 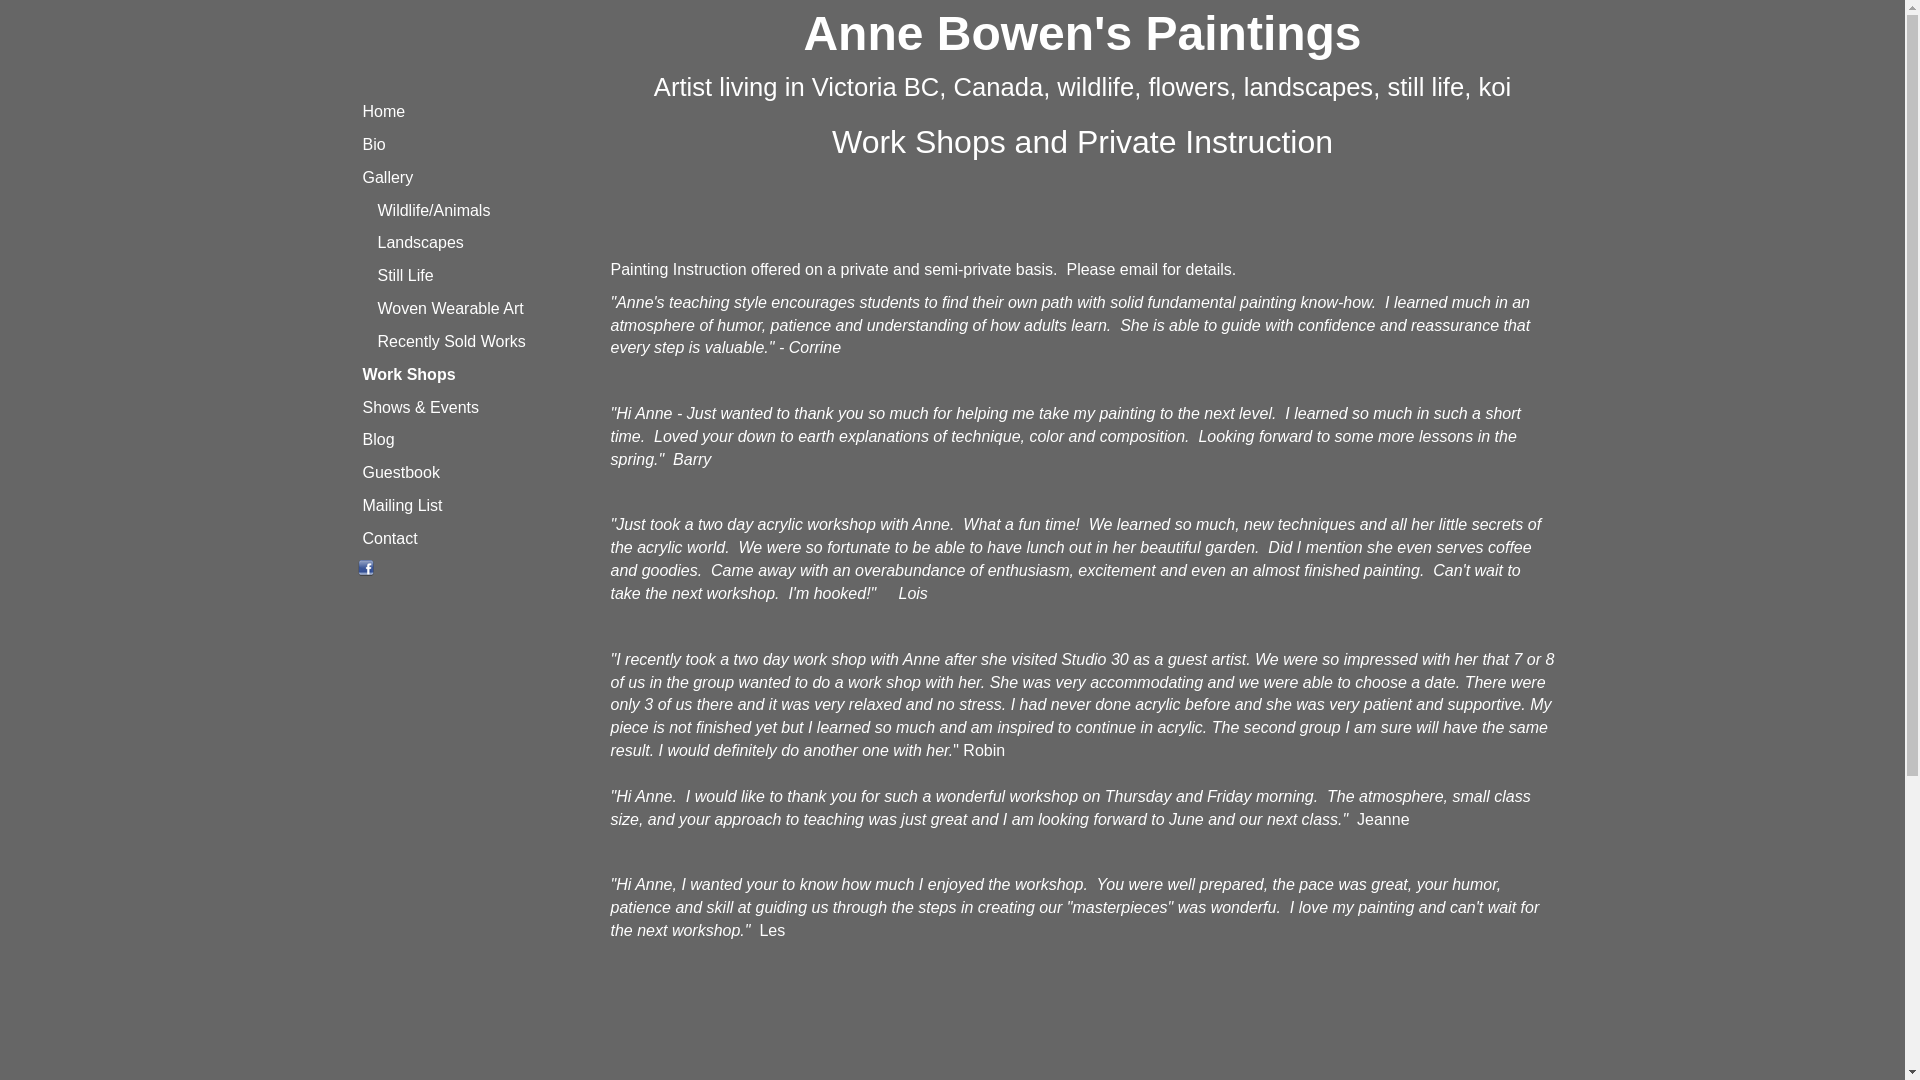 I want to click on Recently Sold Works, so click(x=487, y=342).